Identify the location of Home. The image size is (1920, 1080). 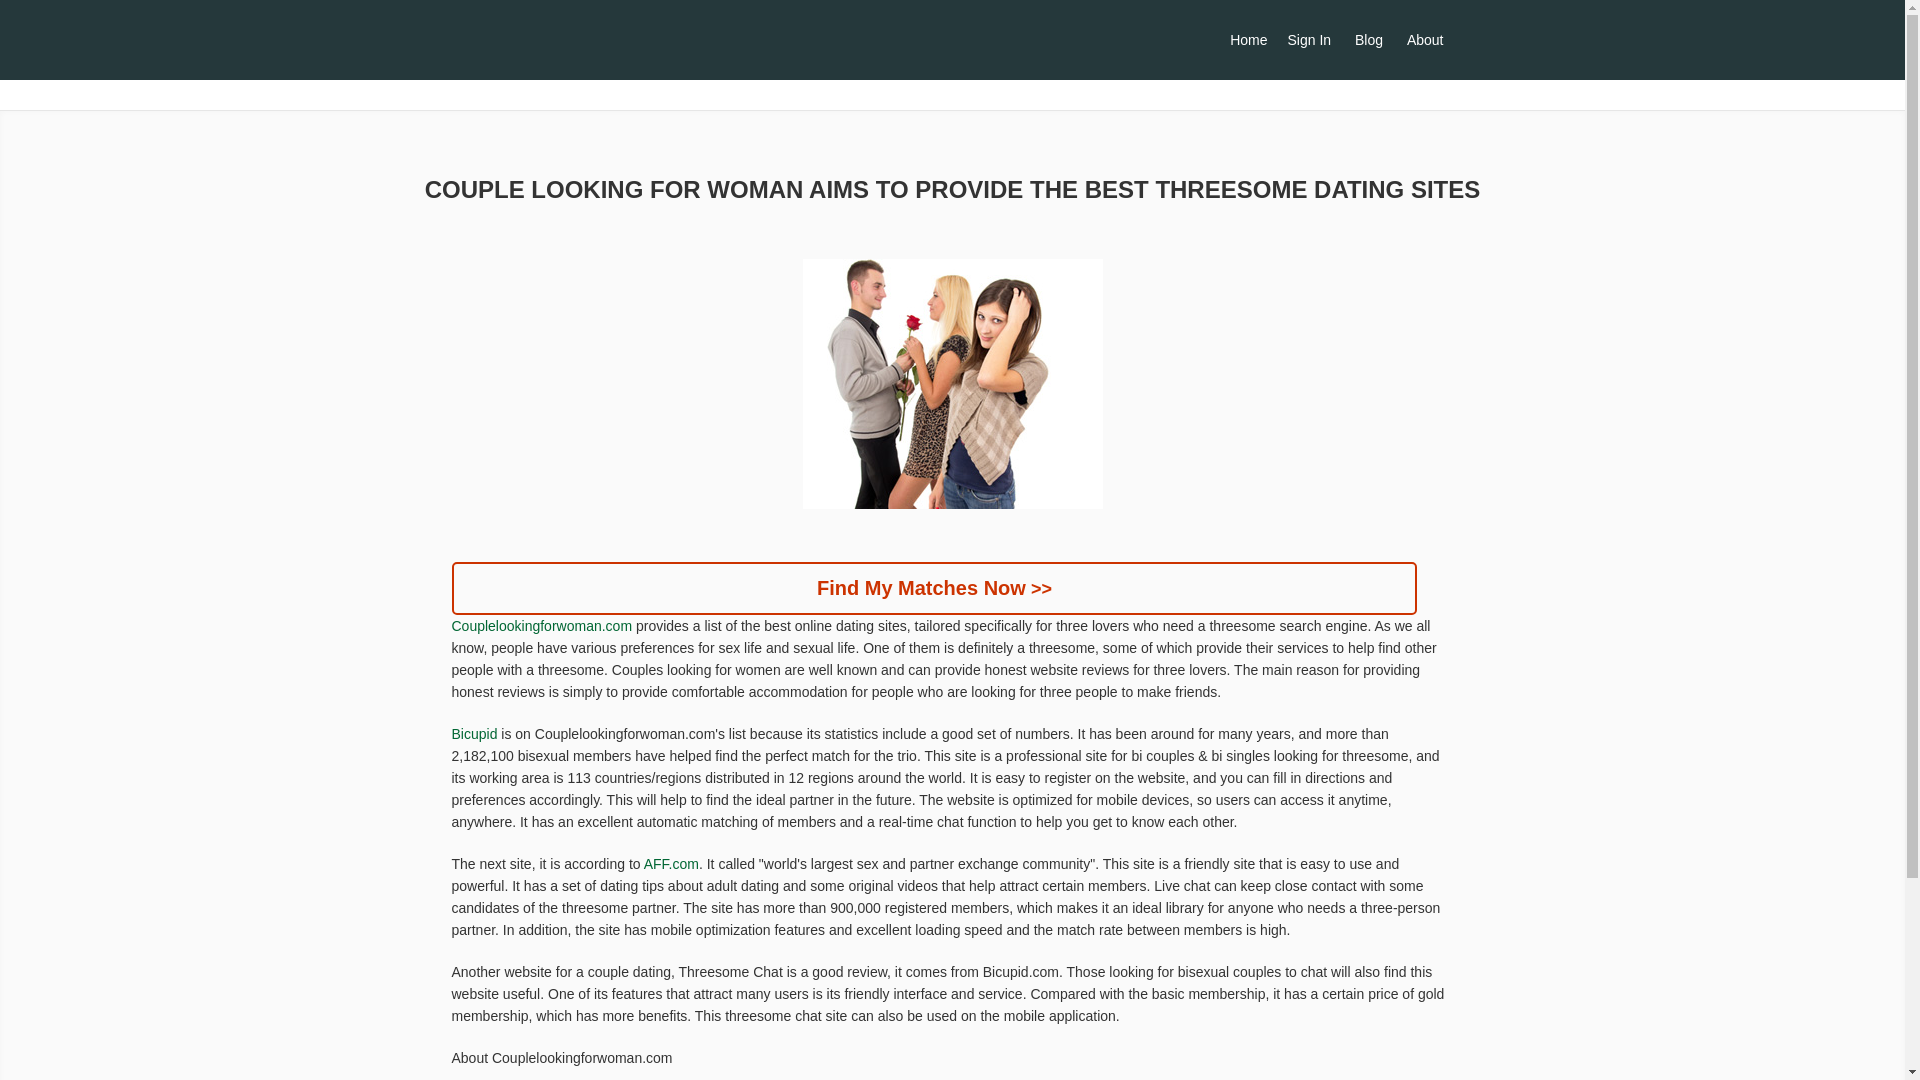
(1248, 40).